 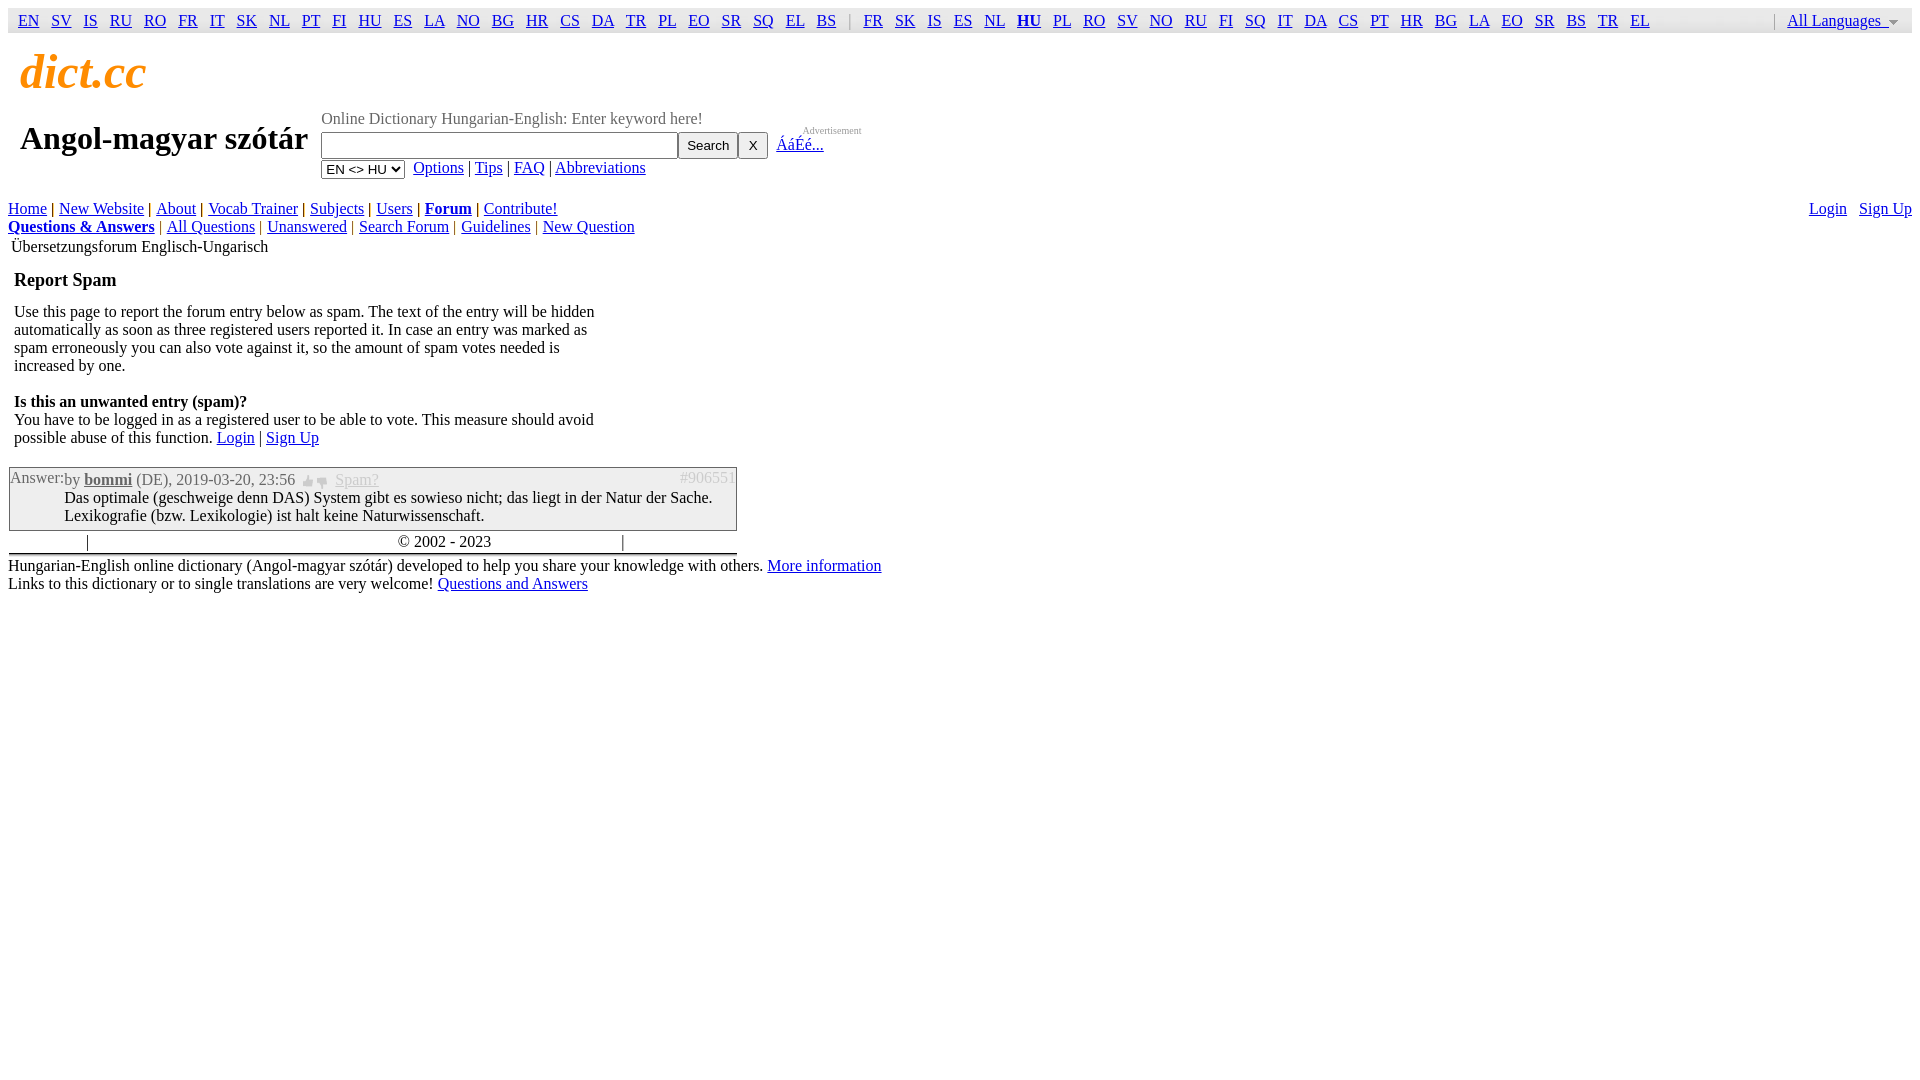 I want to click on EO, so click(x=1512, y=20).